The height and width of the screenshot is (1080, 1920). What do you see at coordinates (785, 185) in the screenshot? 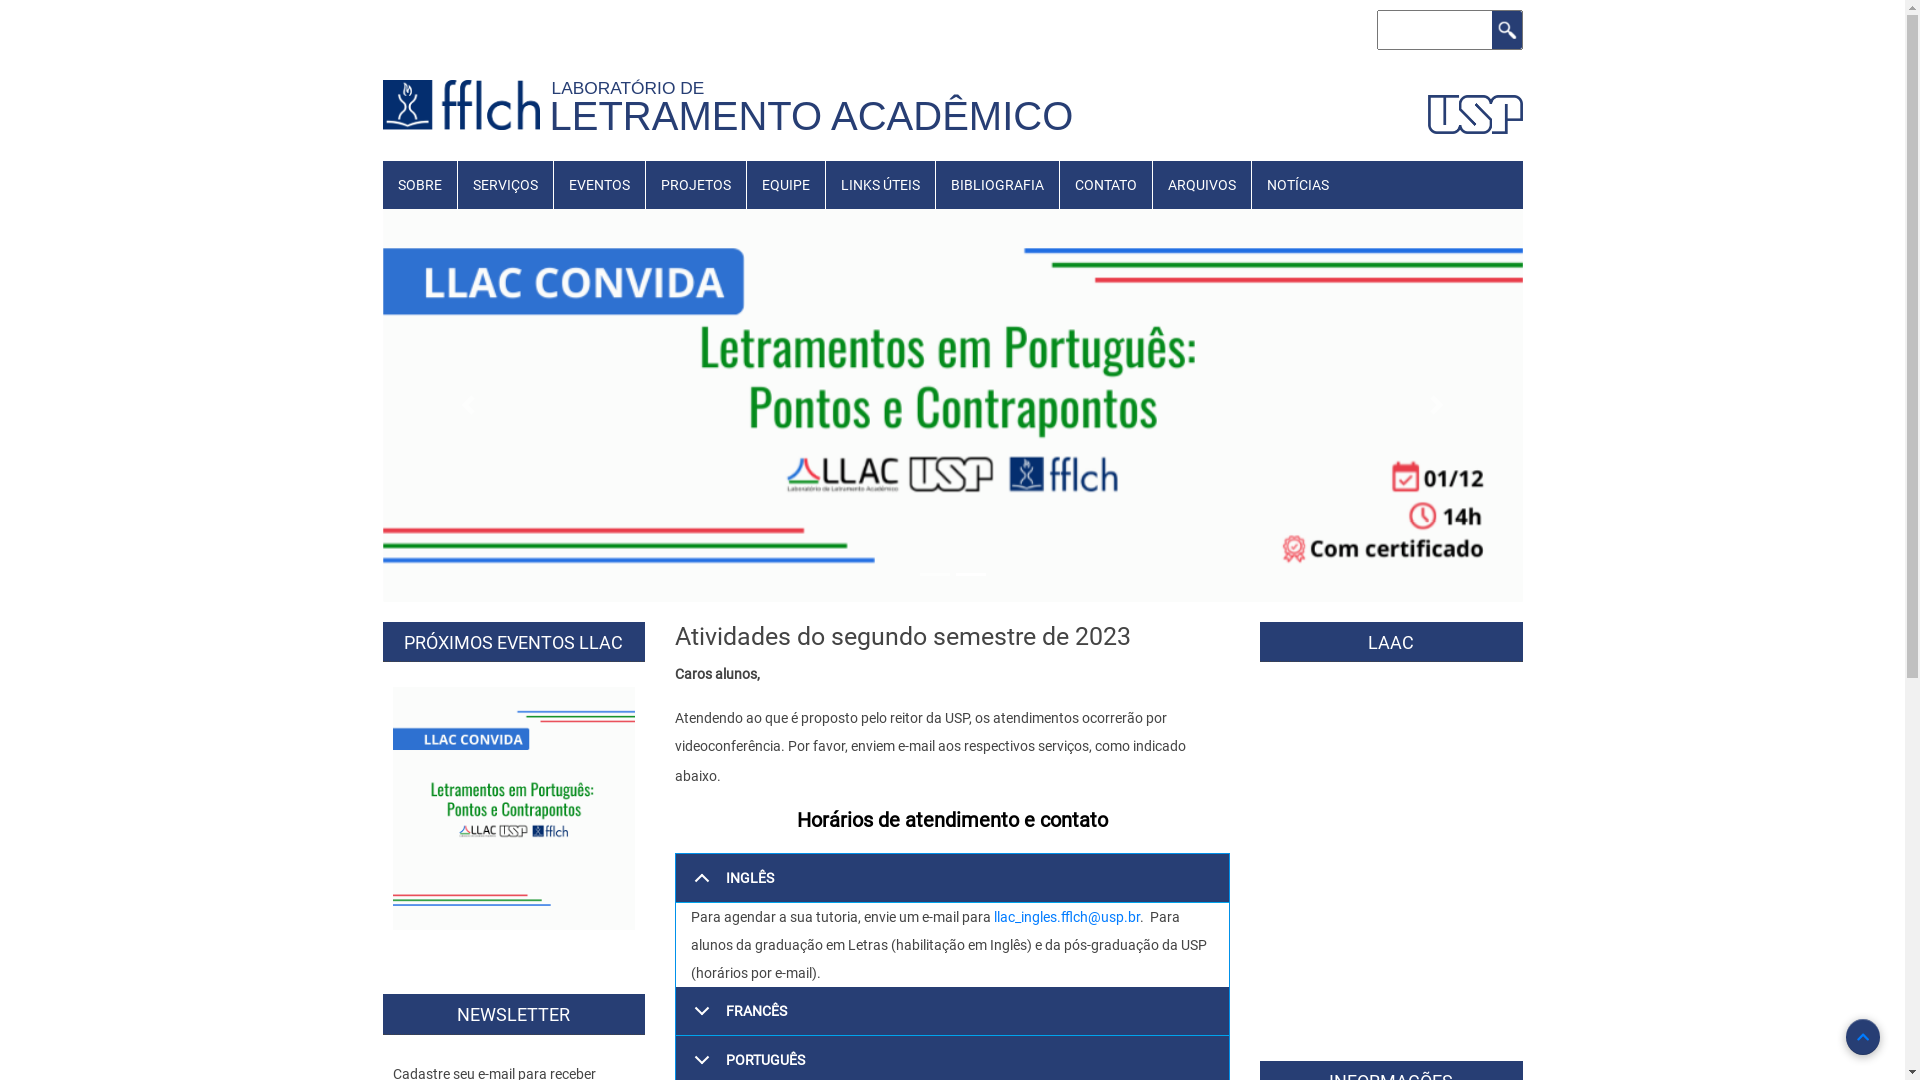
I see `EQUIPE` at bounding box center [785, 185].